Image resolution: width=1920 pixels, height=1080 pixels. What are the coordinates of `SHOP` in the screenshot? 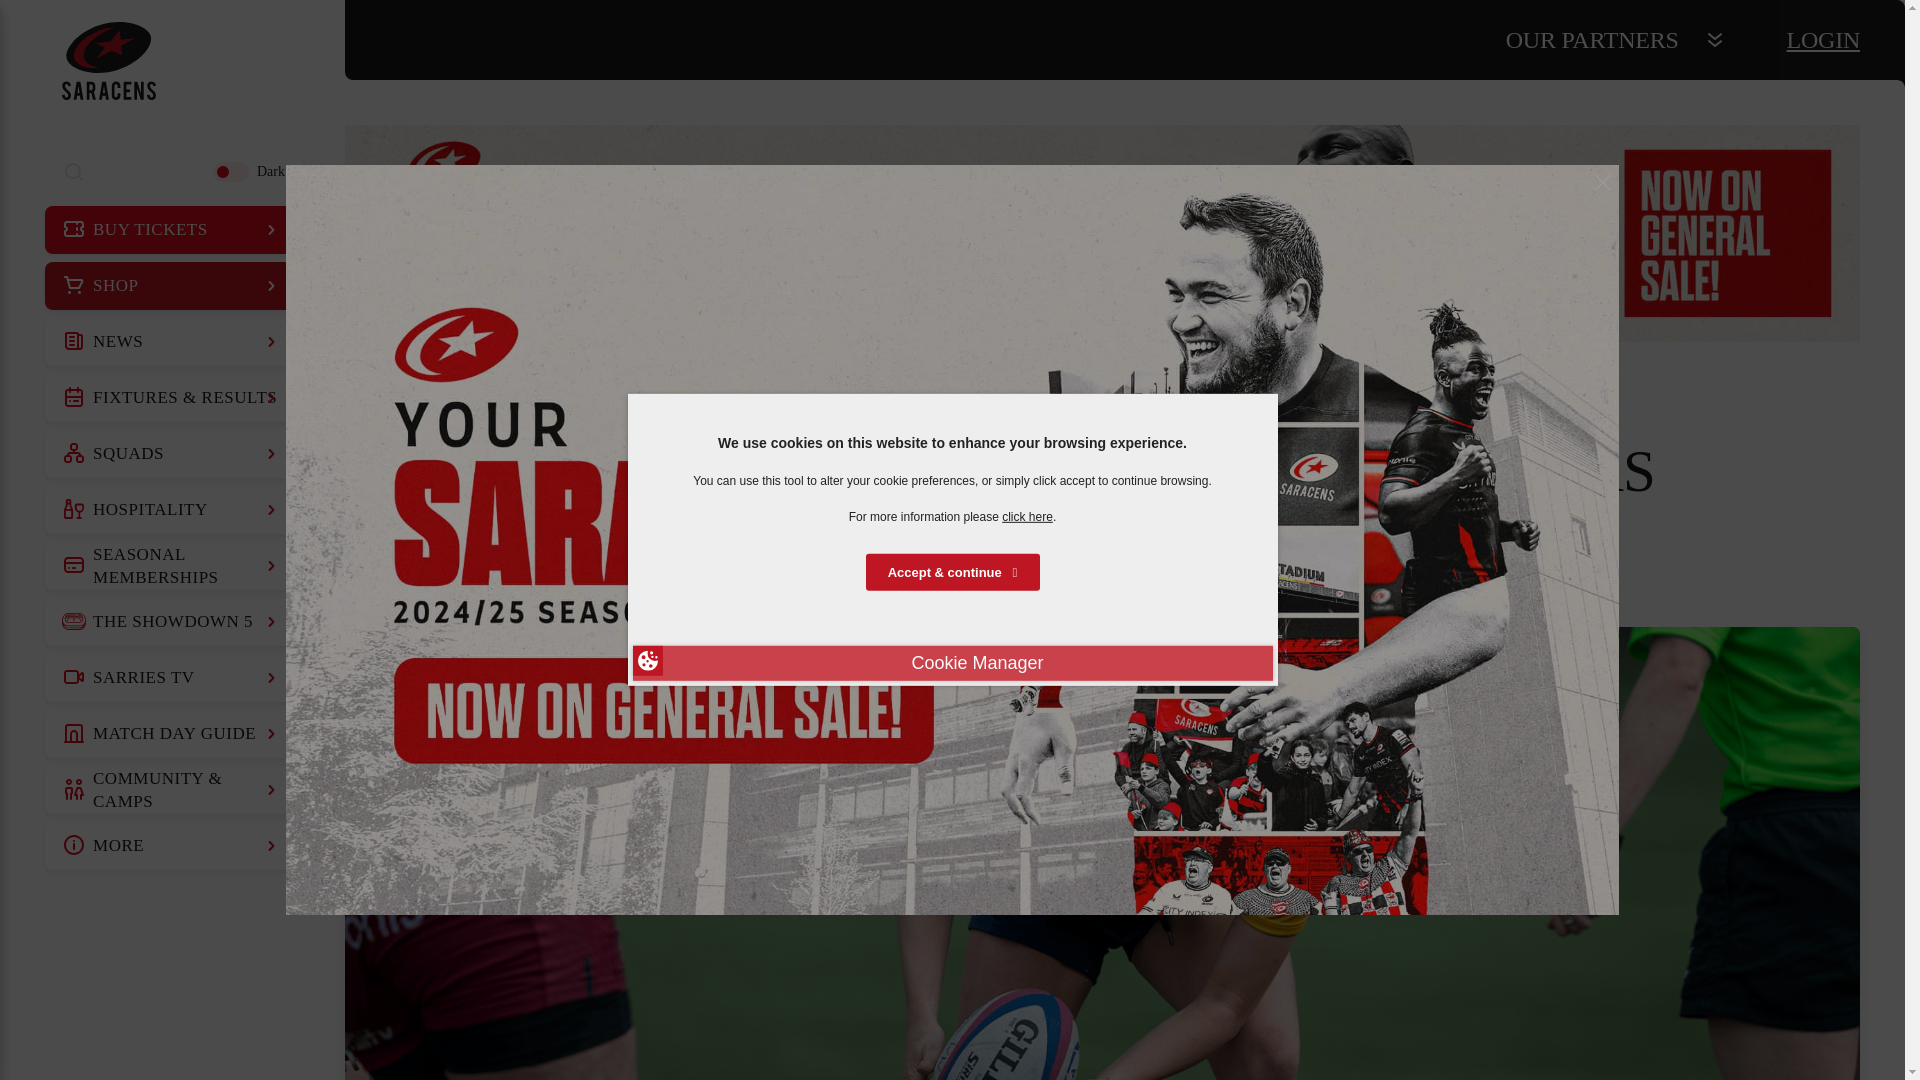 It's located at (172, 286).